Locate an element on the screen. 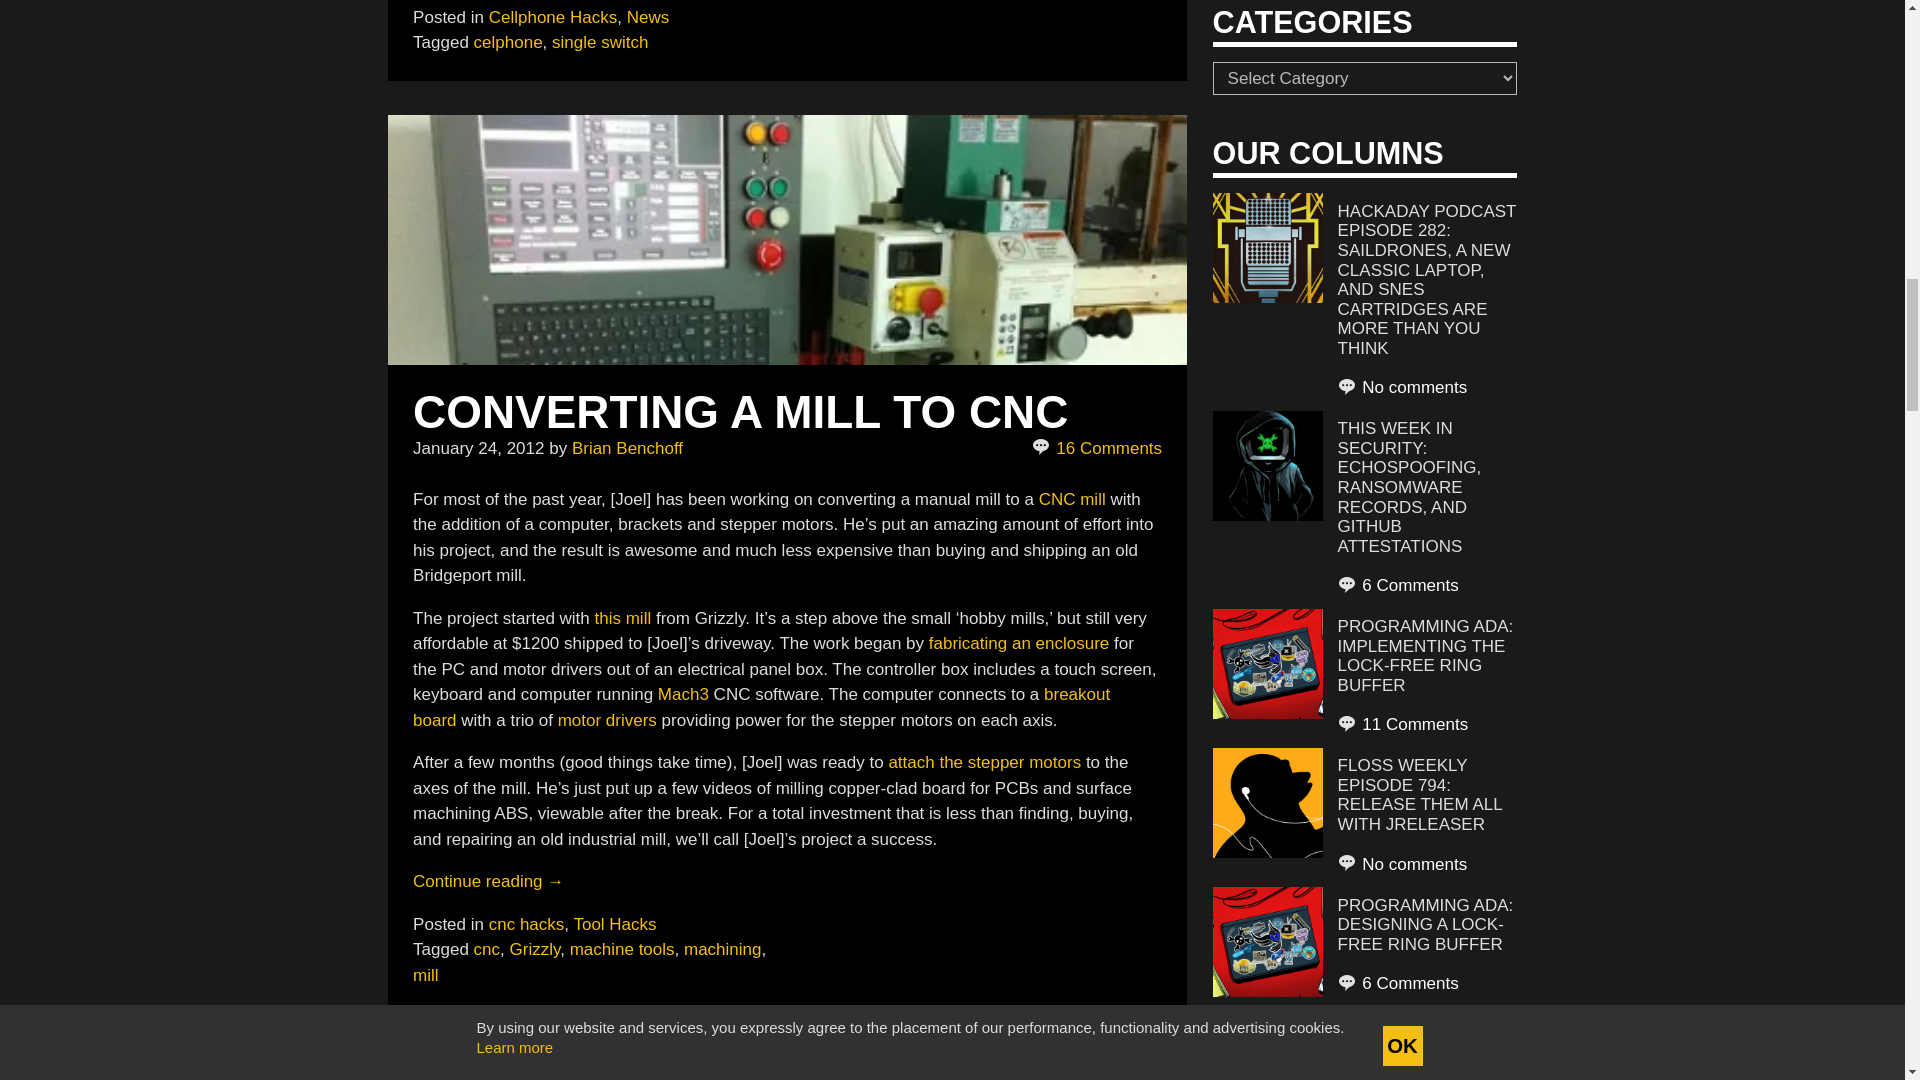 The width and height of the screenshot is (1920, 1080). Posts by Brian Benchoff is located at coordinates (628, 448).